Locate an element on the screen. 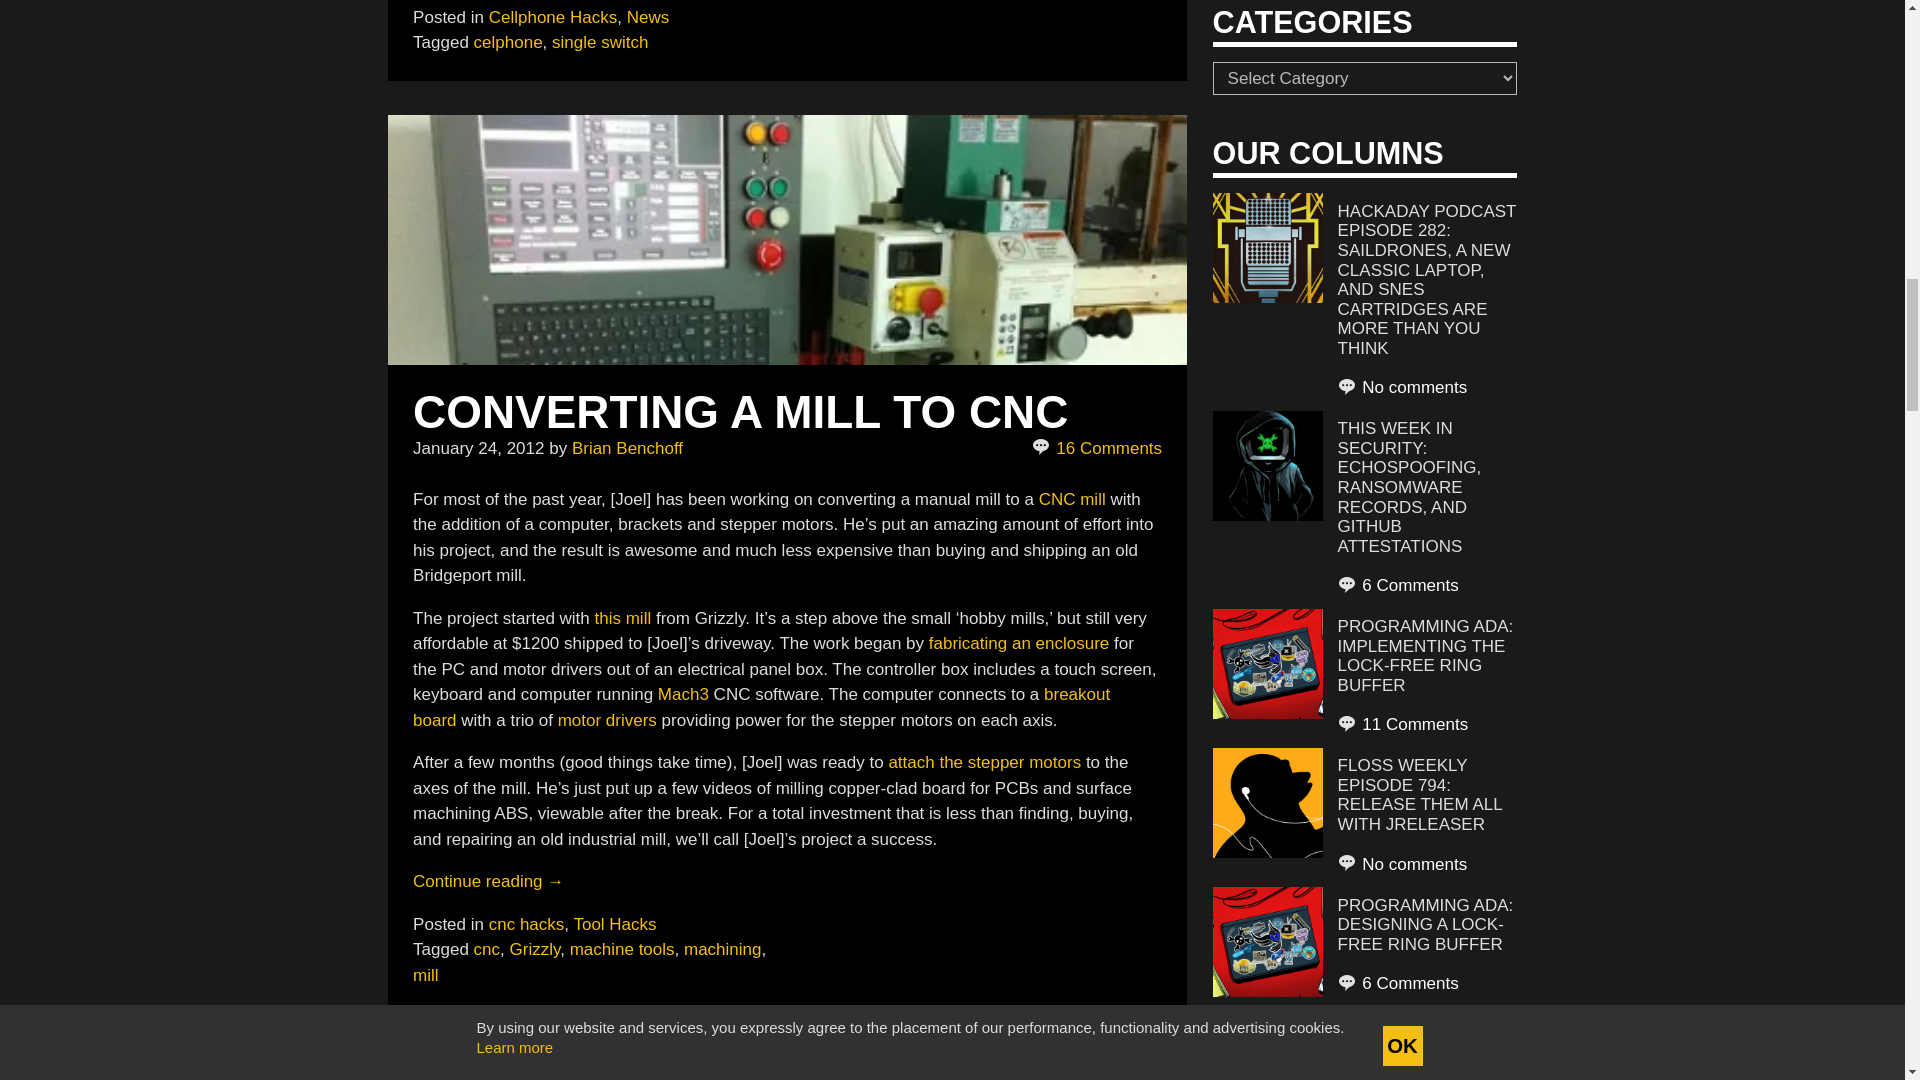 The width and height of the screenshot is (1920, 1080). Posts by Brian Benchoff is located at coordinates (628, 448).